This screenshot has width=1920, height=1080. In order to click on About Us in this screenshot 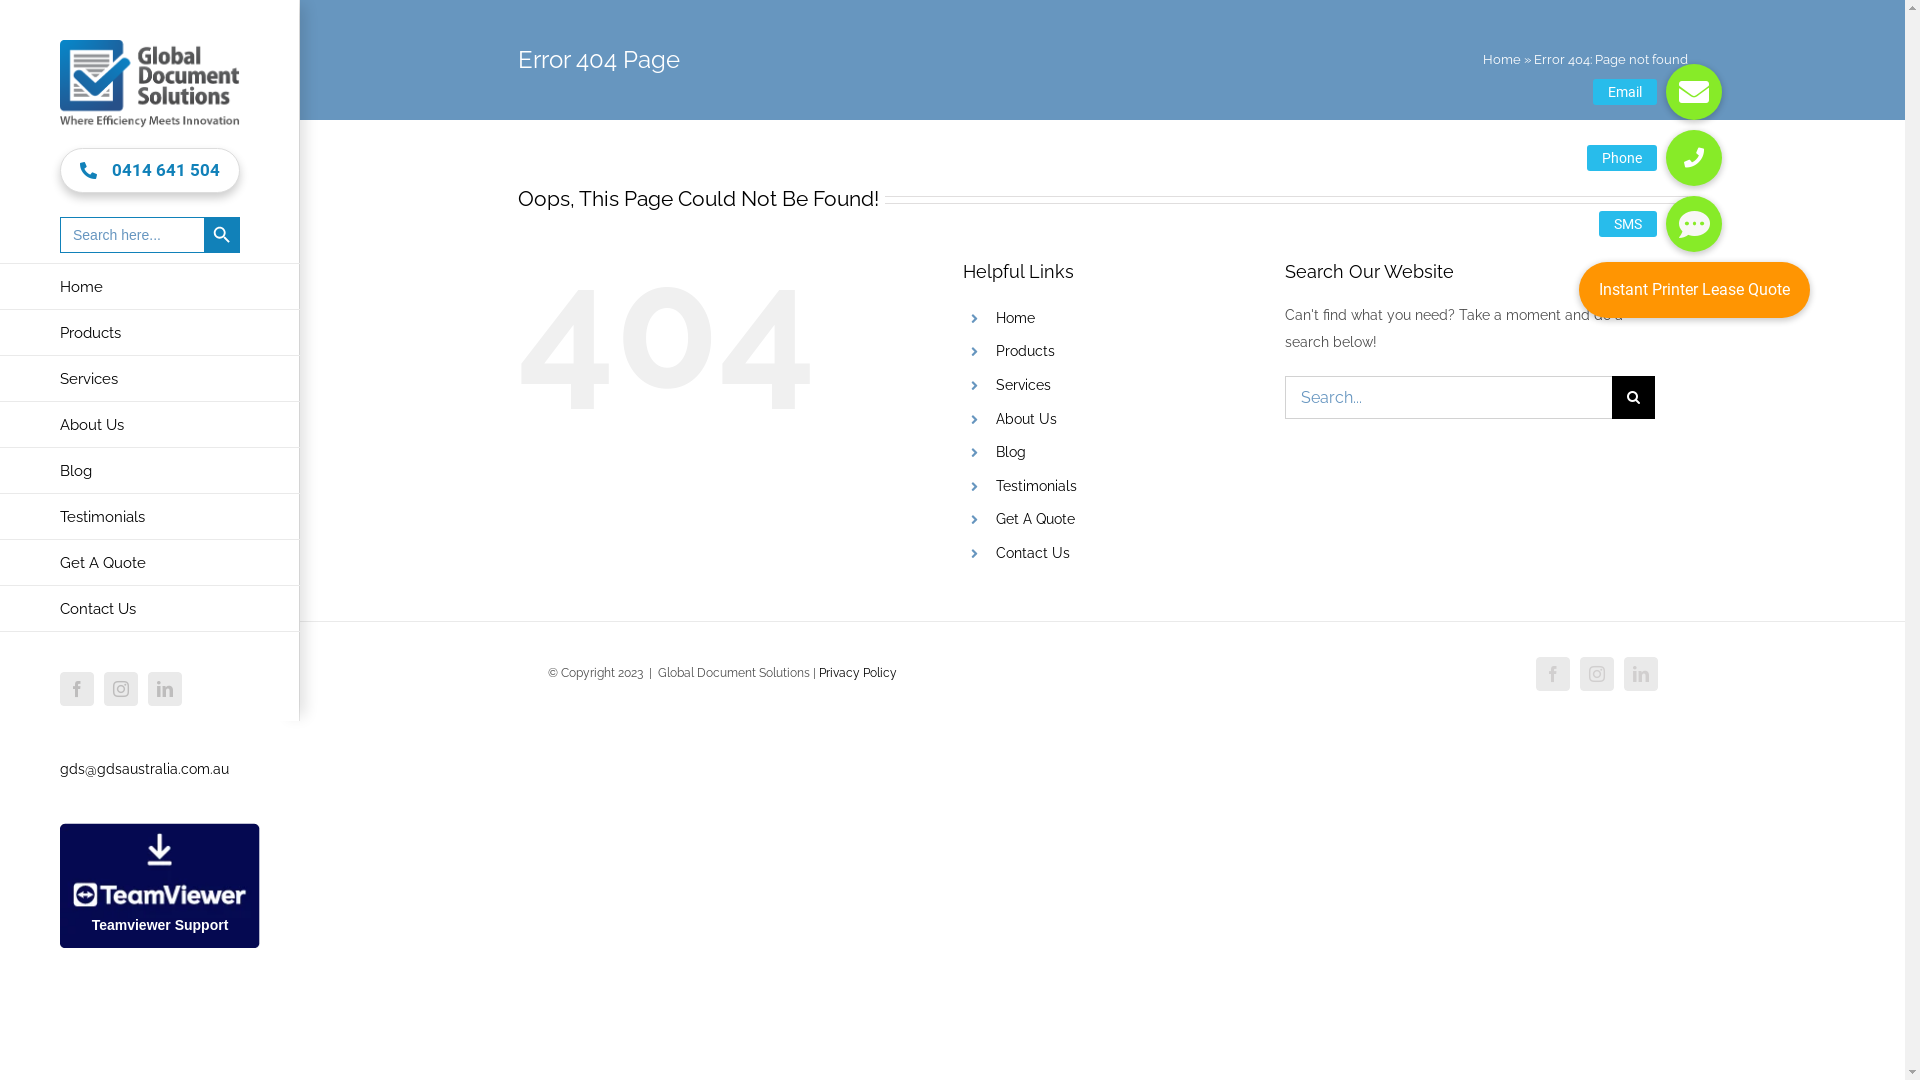, I will do `click(150, 425)`.